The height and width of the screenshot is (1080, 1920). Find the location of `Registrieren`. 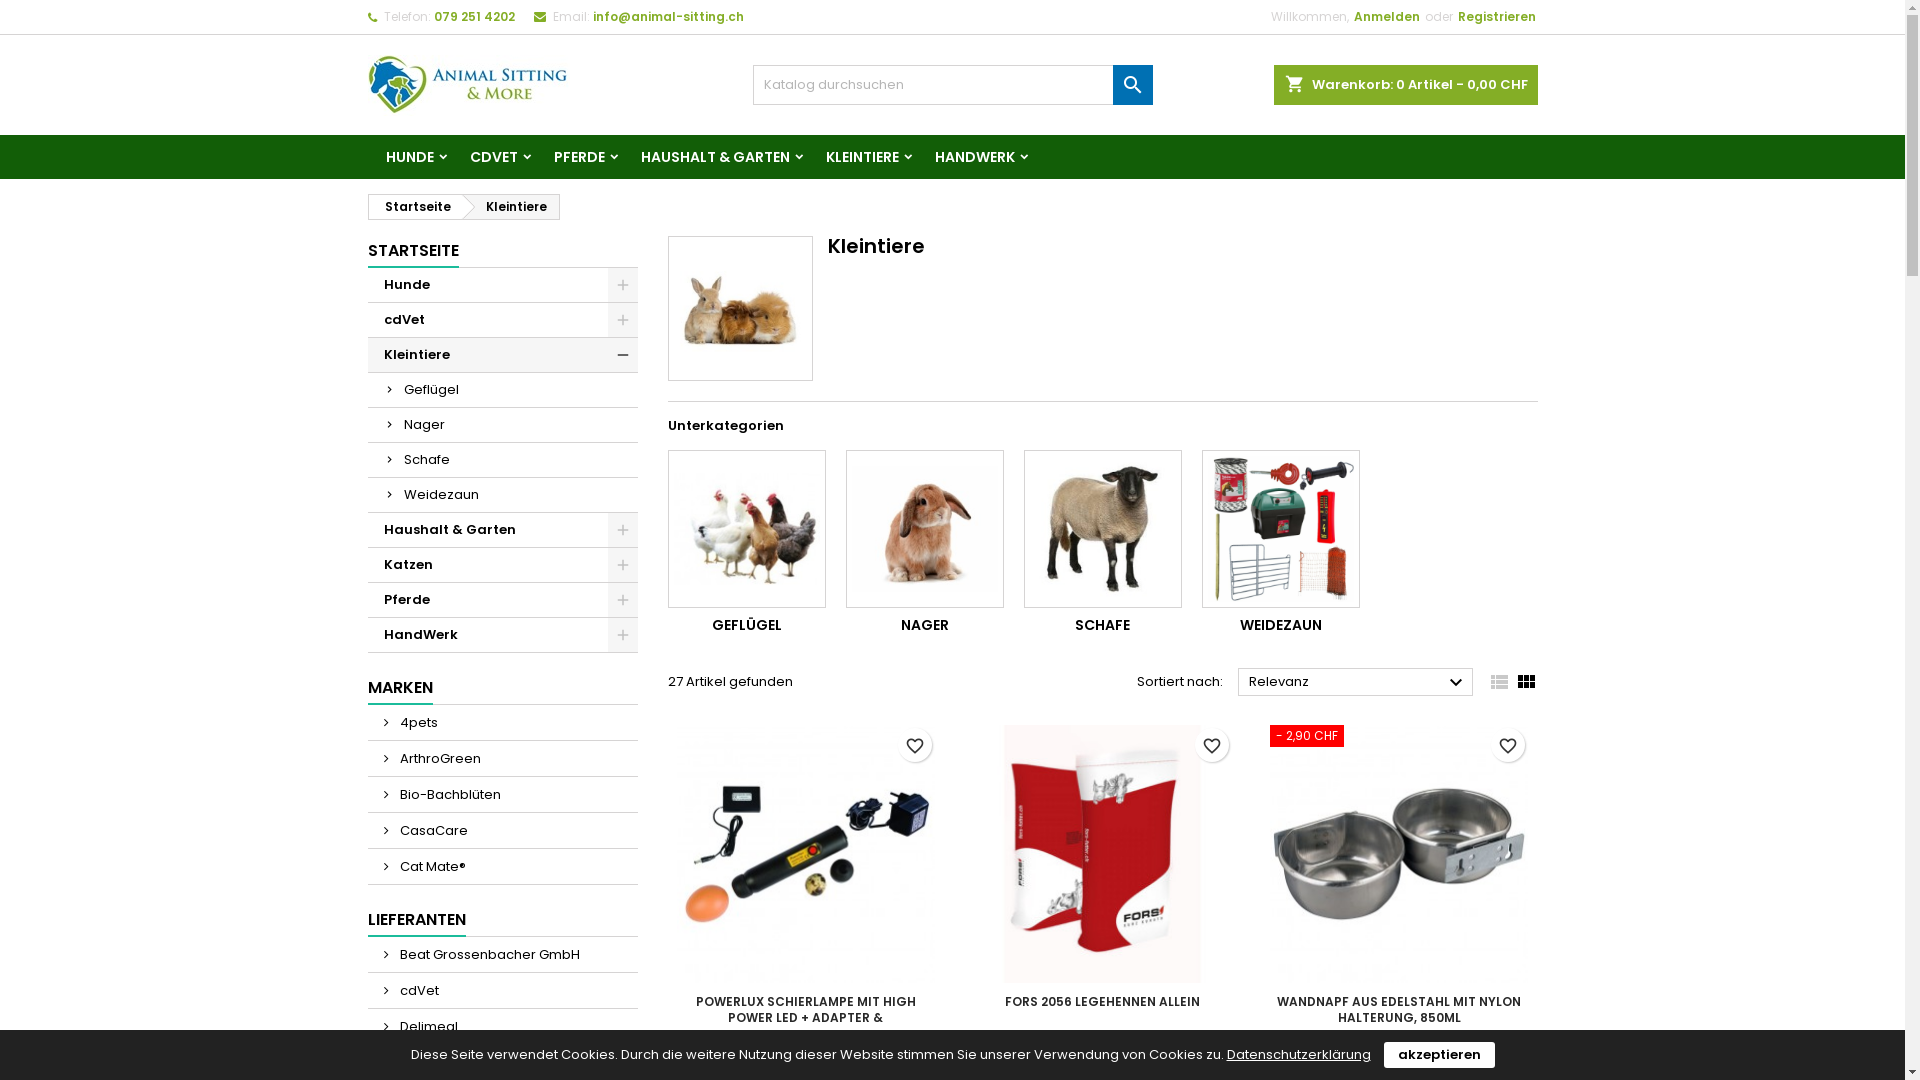

Registrieren is located at coordinates (1497, 17).